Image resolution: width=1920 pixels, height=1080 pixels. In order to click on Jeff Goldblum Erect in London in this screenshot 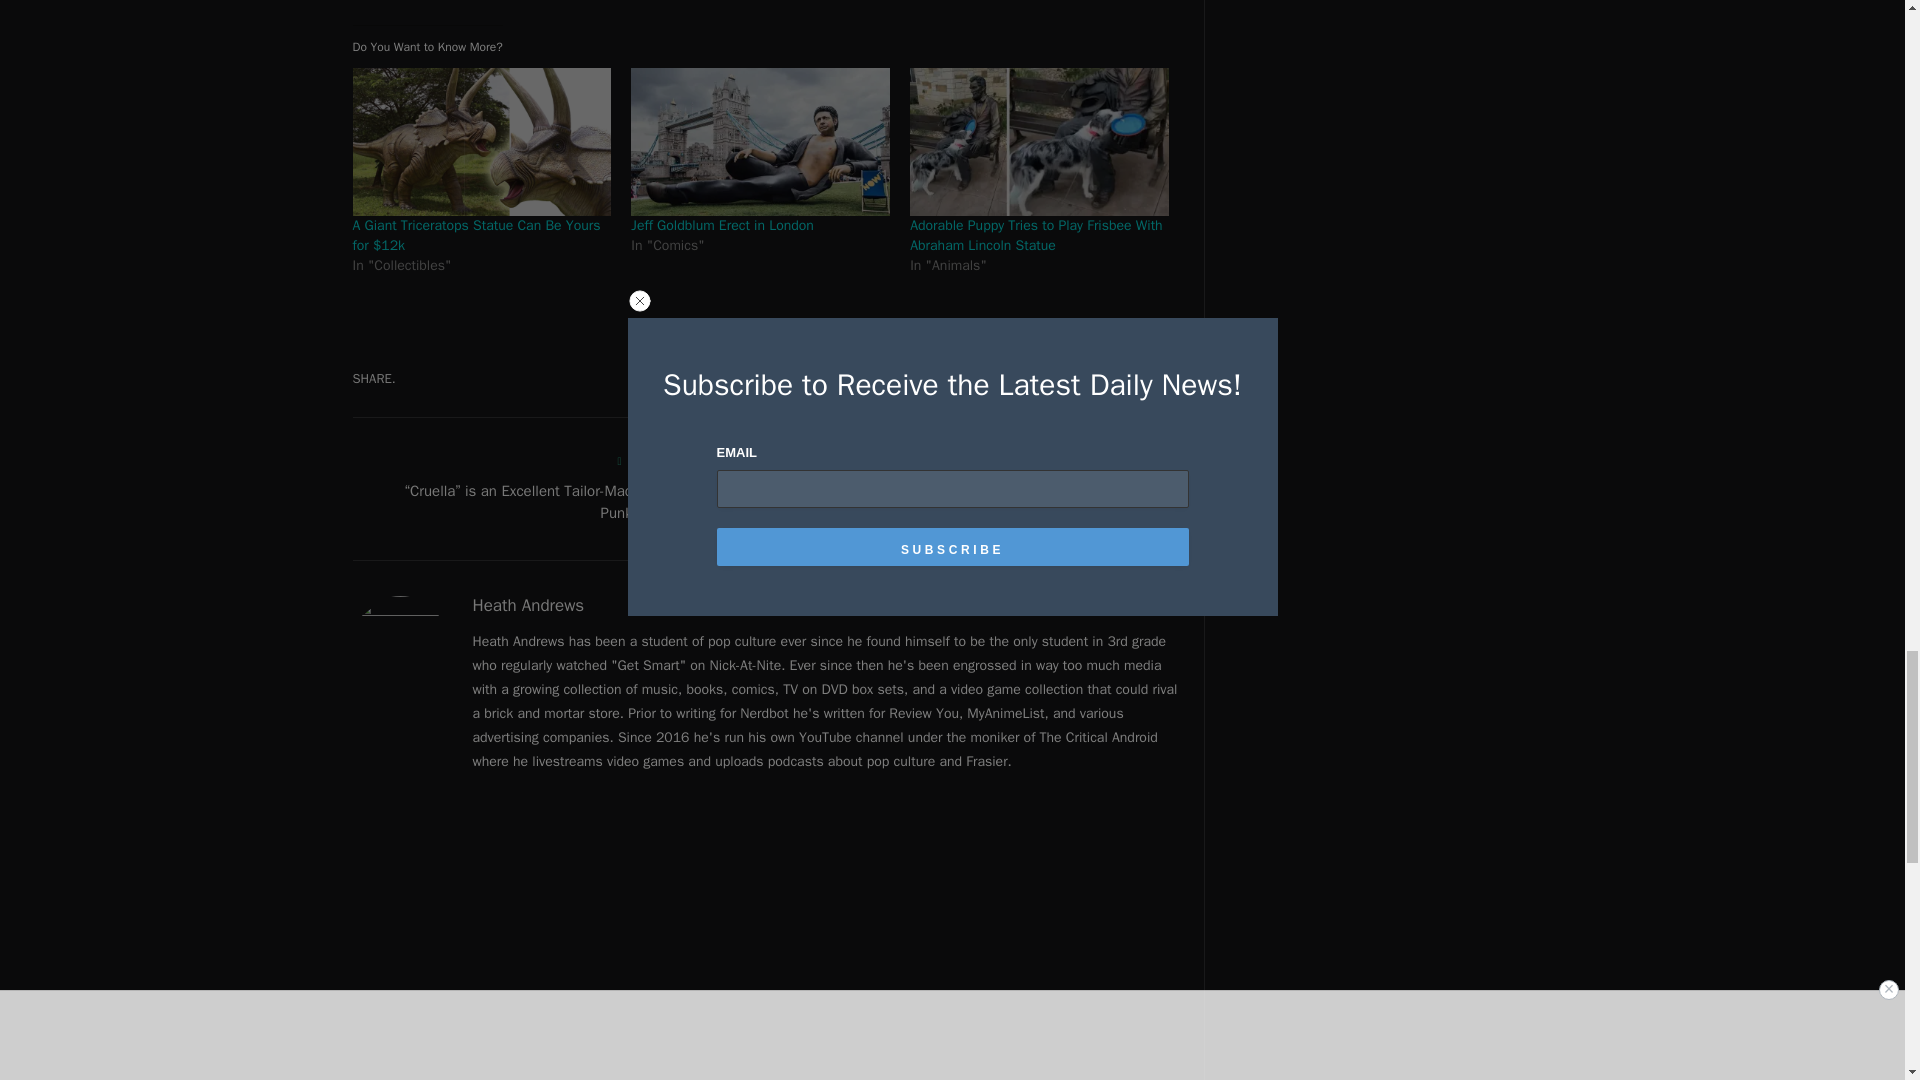, I will do `click(760, 142)`.